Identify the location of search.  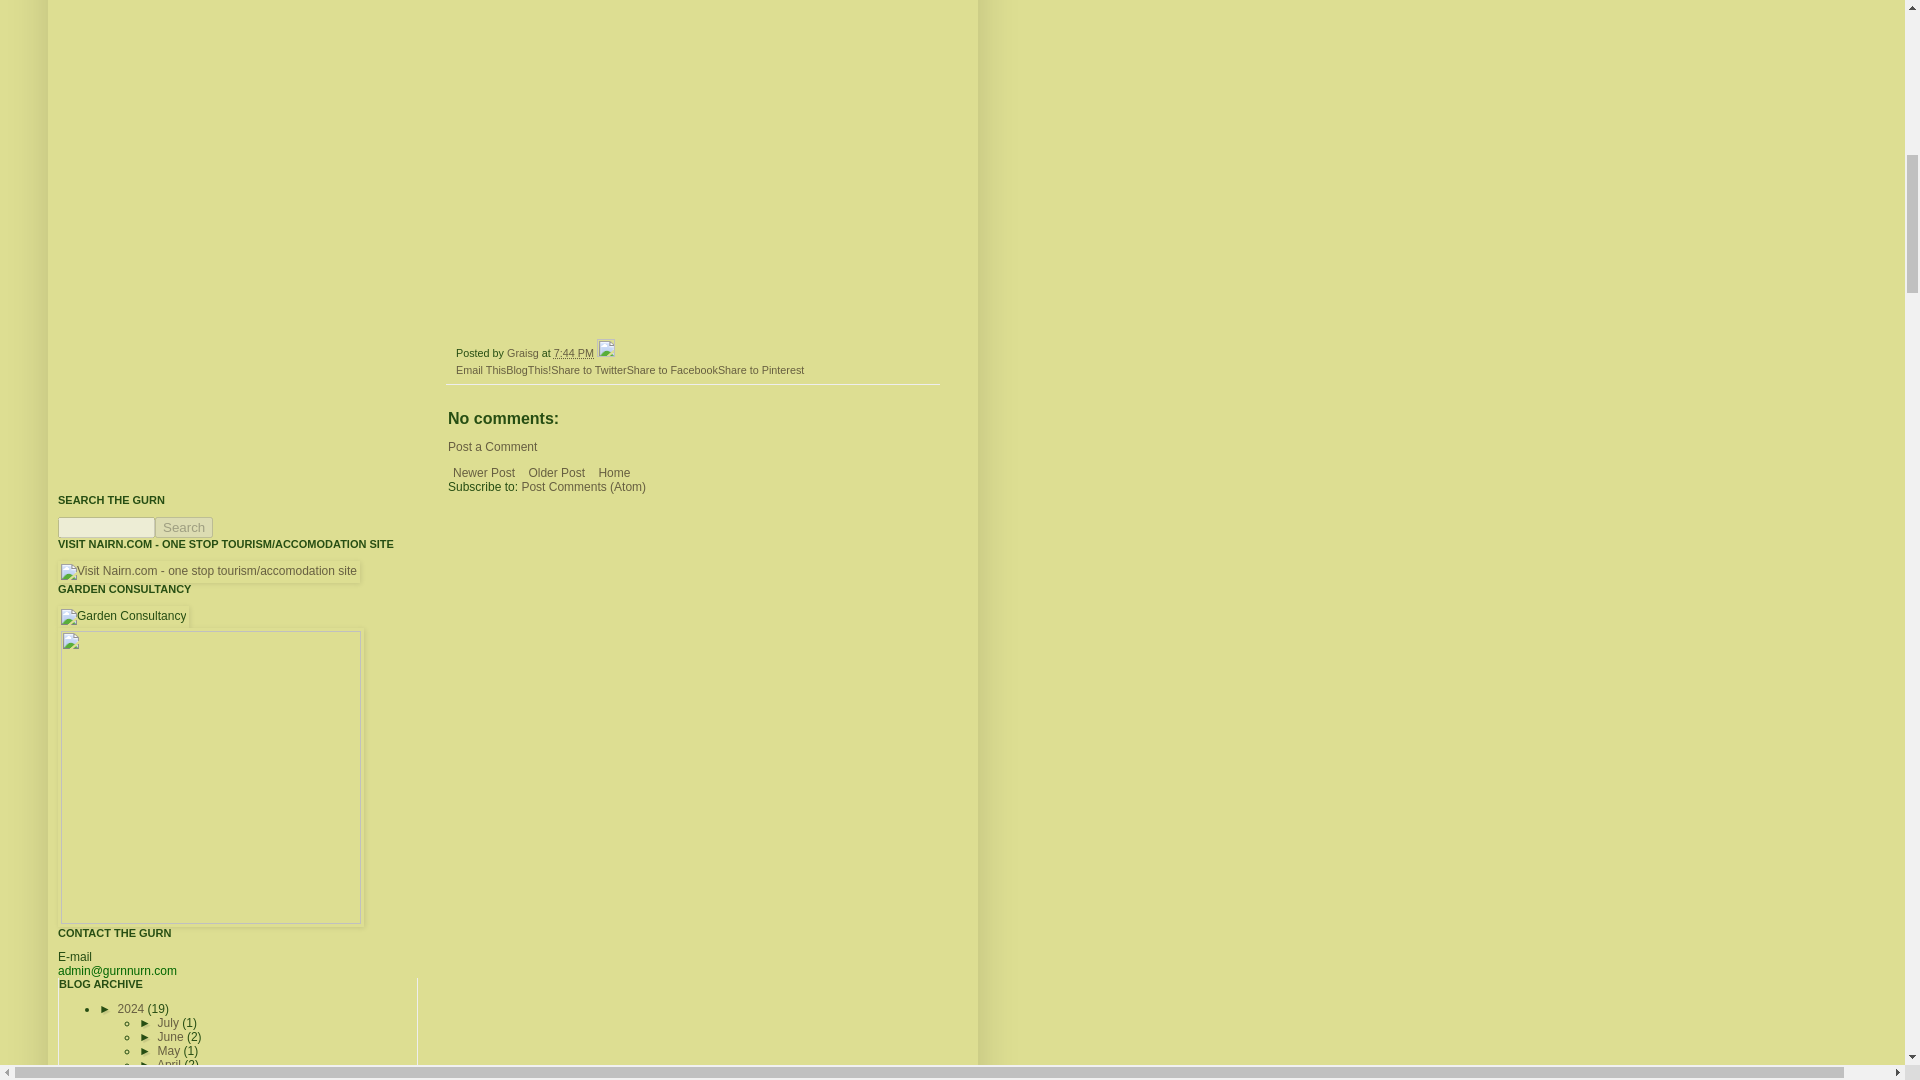
(106, 527).